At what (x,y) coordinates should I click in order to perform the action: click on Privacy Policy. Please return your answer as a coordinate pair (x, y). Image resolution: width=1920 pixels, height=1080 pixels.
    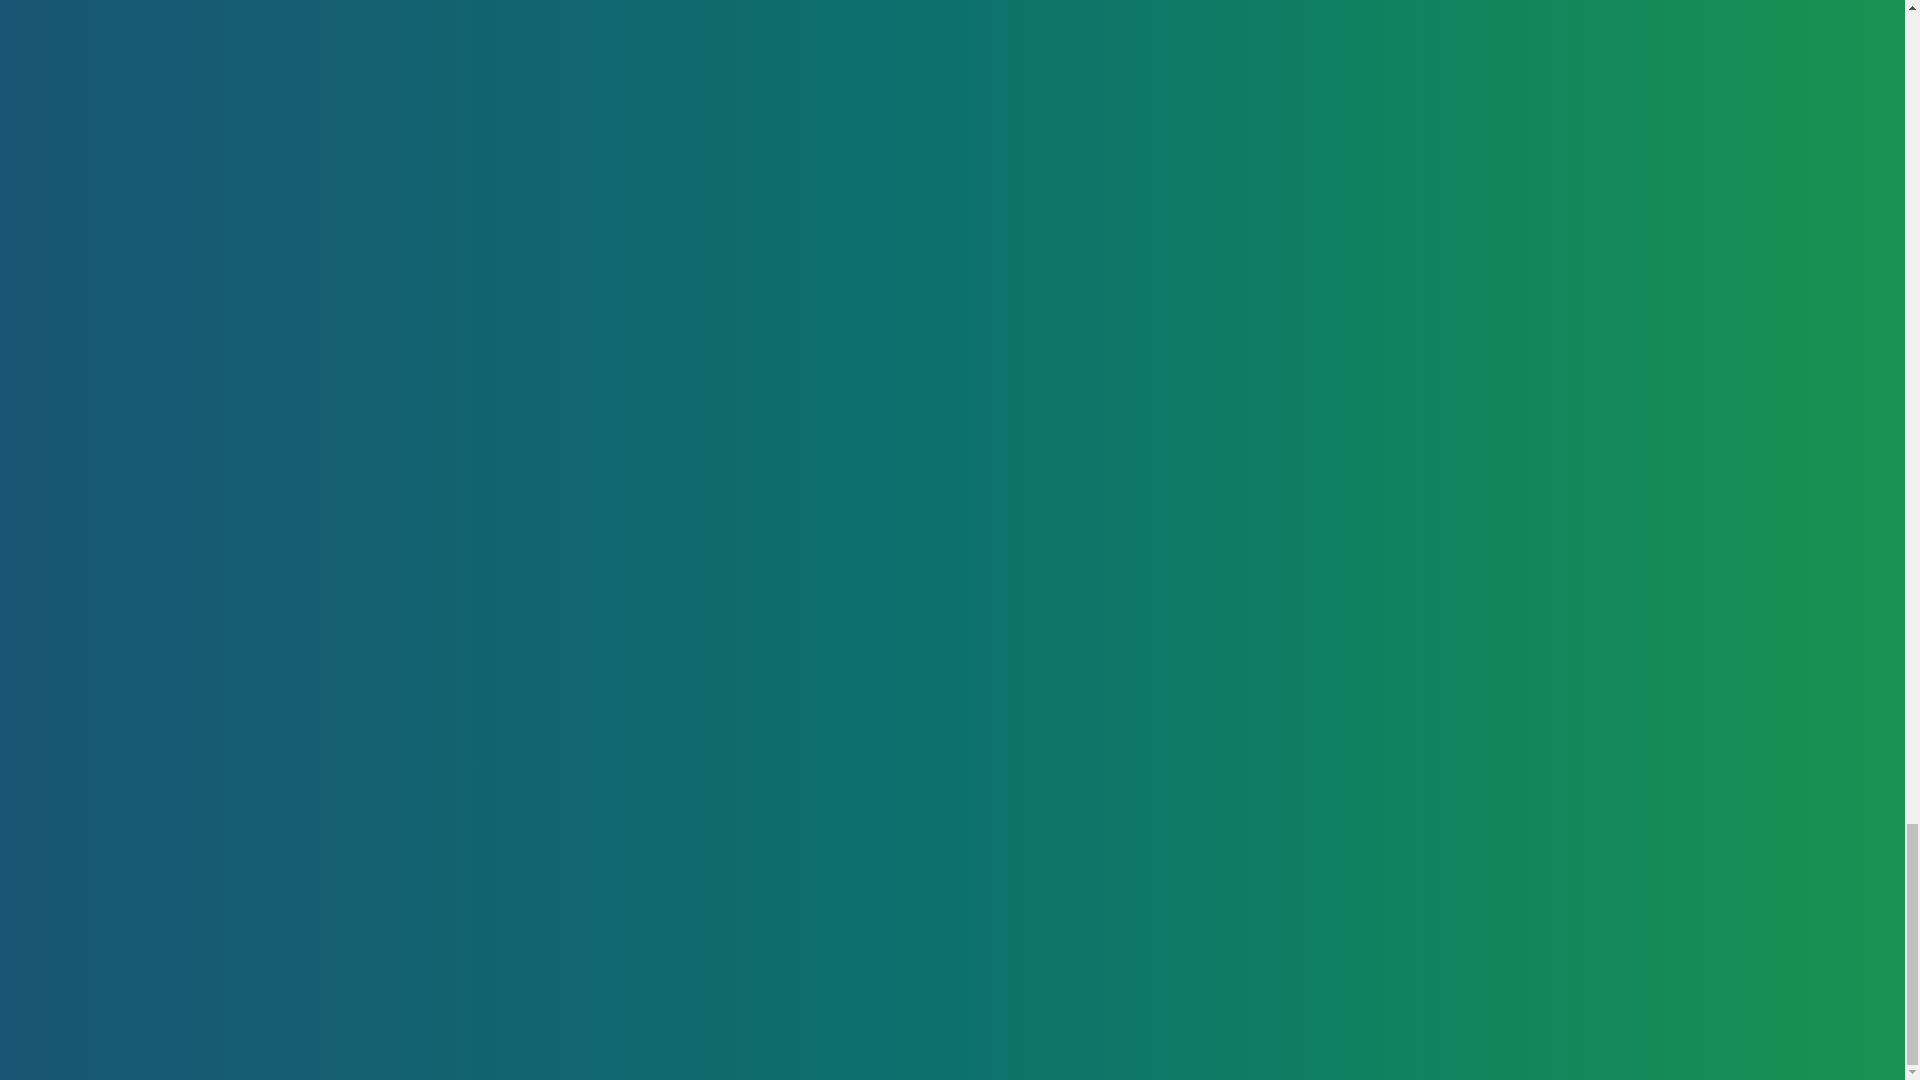
    Looking at the image, I should click on (836, 904).